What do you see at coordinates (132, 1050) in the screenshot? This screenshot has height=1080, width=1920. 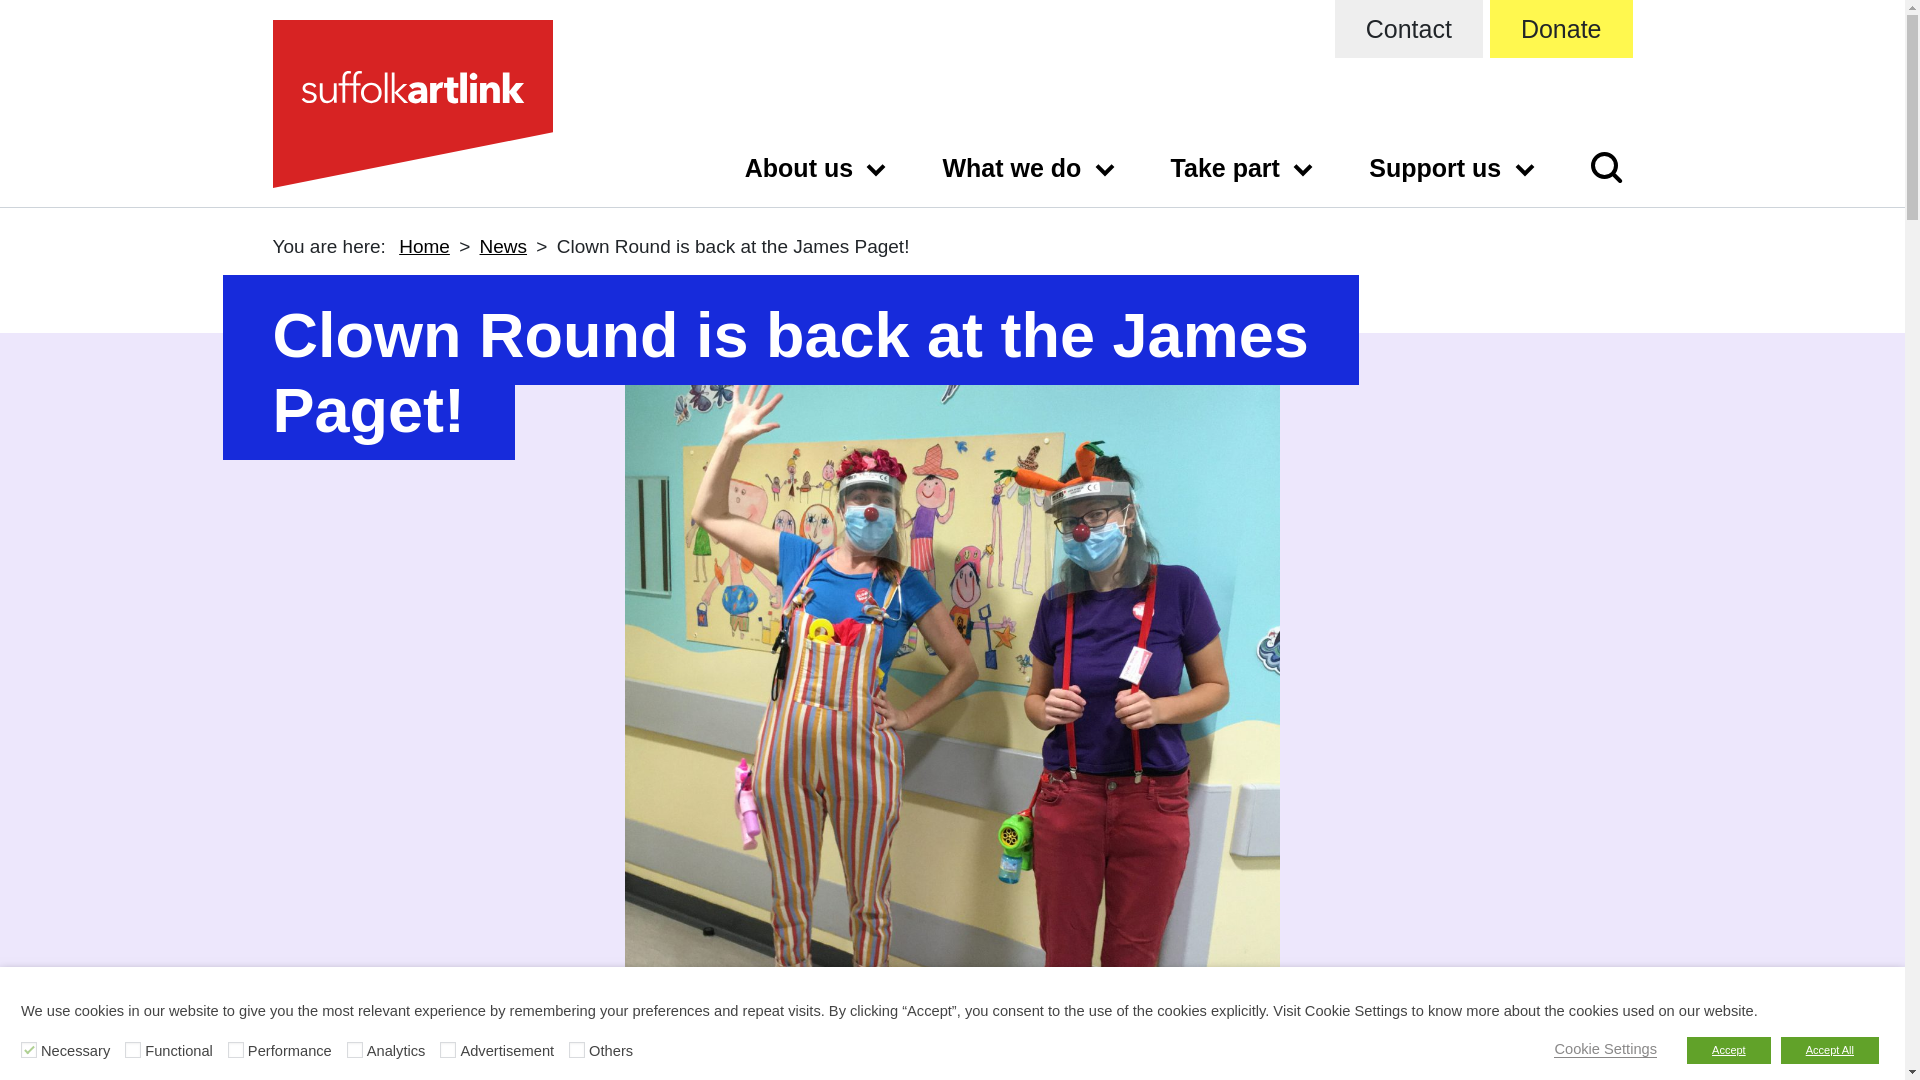 I see `on` at bounding box center [132, 1050].